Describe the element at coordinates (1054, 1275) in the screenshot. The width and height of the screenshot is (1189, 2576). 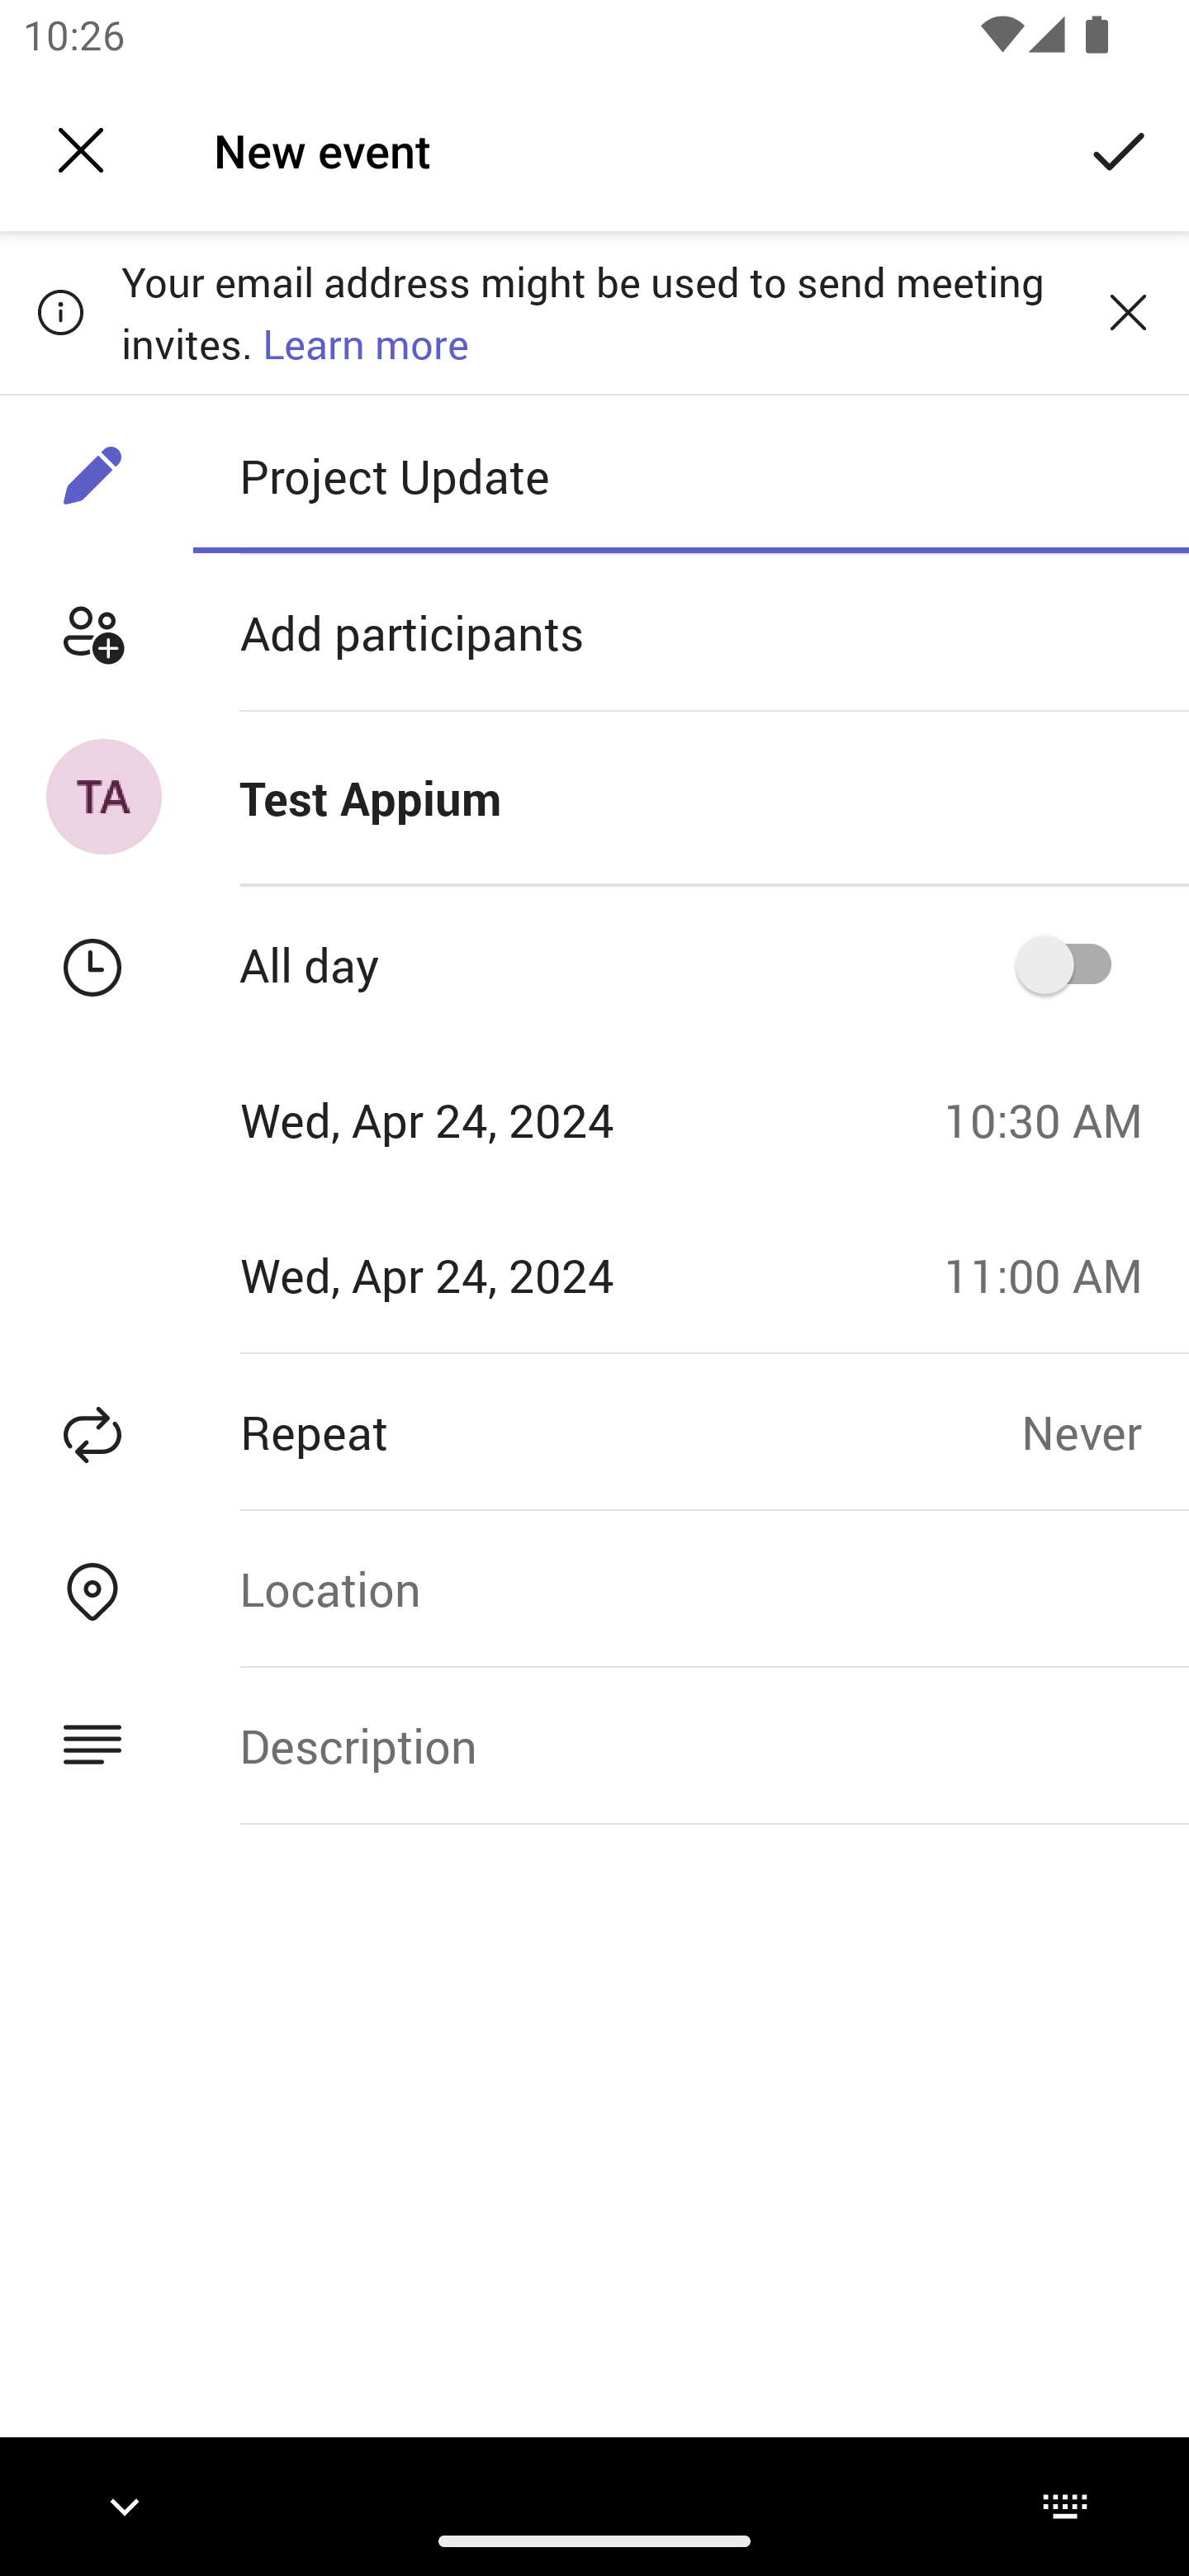
I see `11:00 AM End time 11:00 AM` at that location.